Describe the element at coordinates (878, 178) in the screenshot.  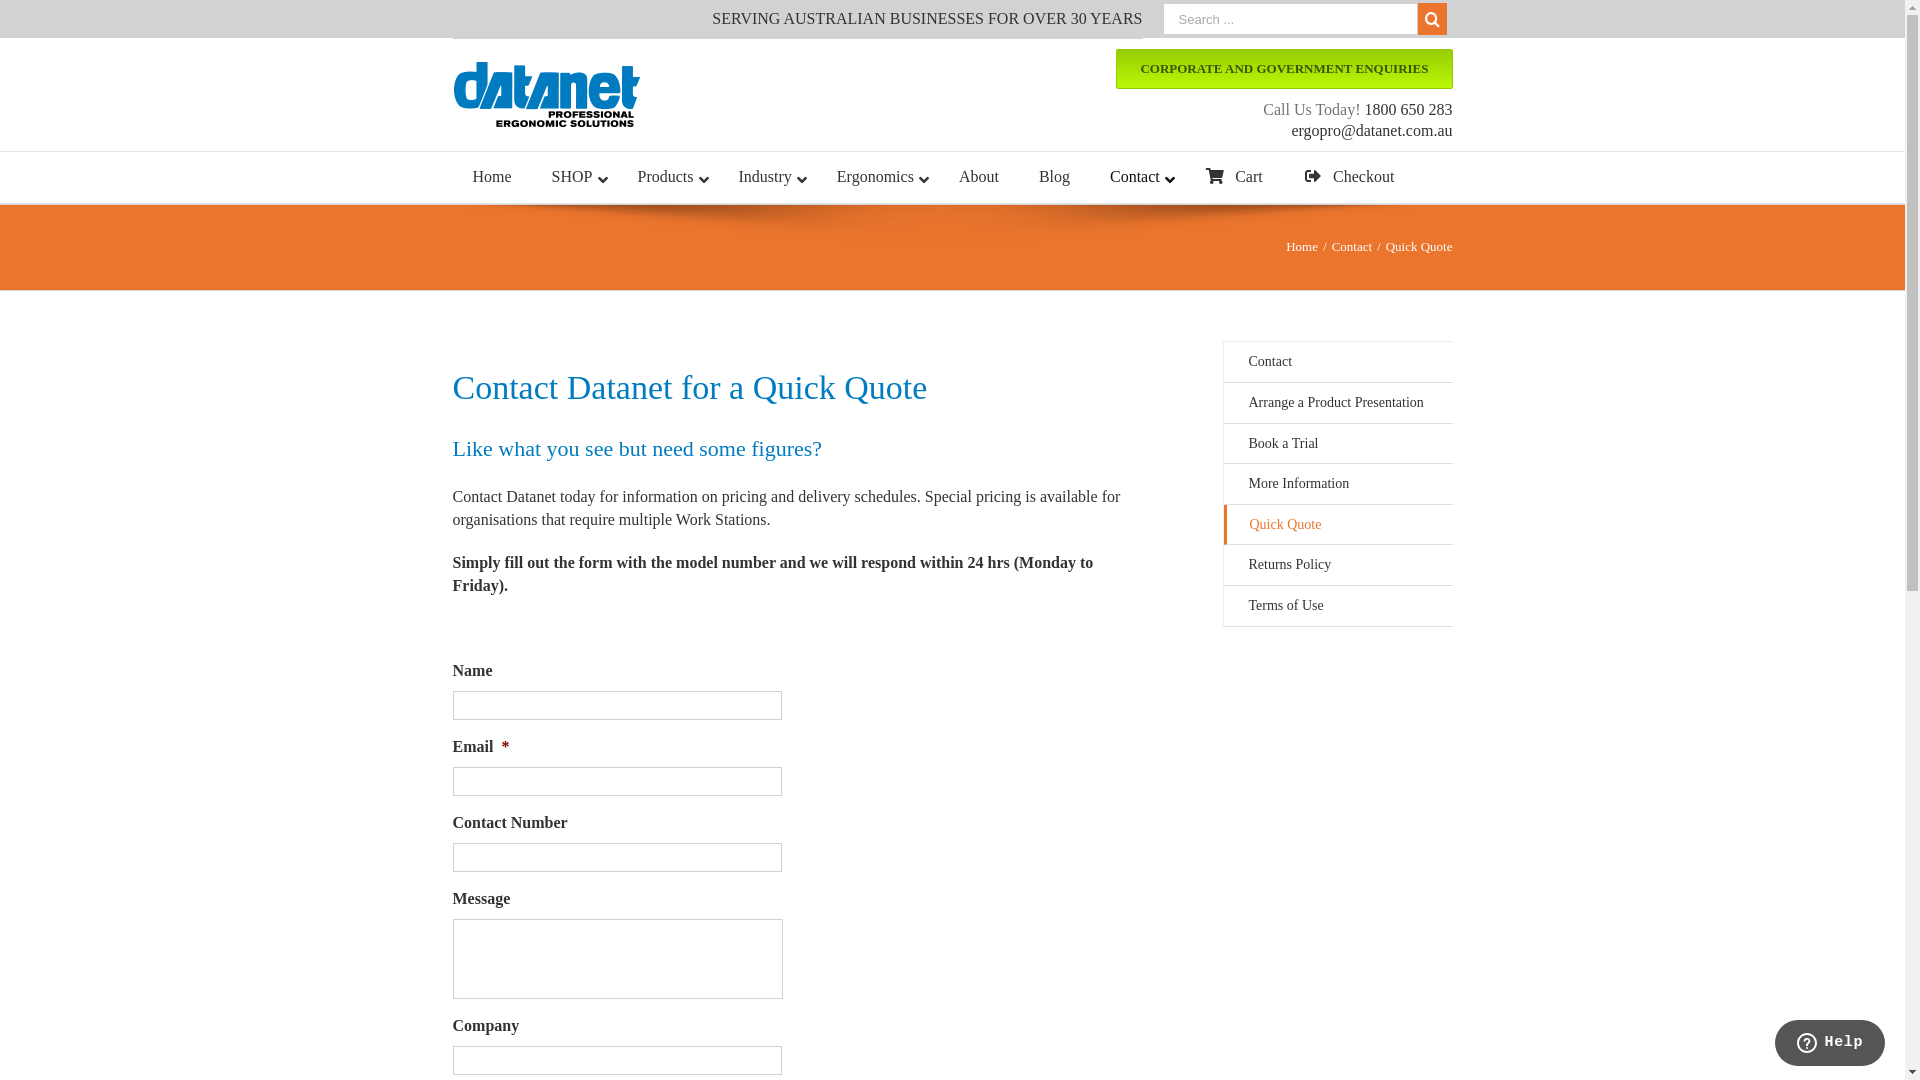
I see `Ergonomics` at that location.